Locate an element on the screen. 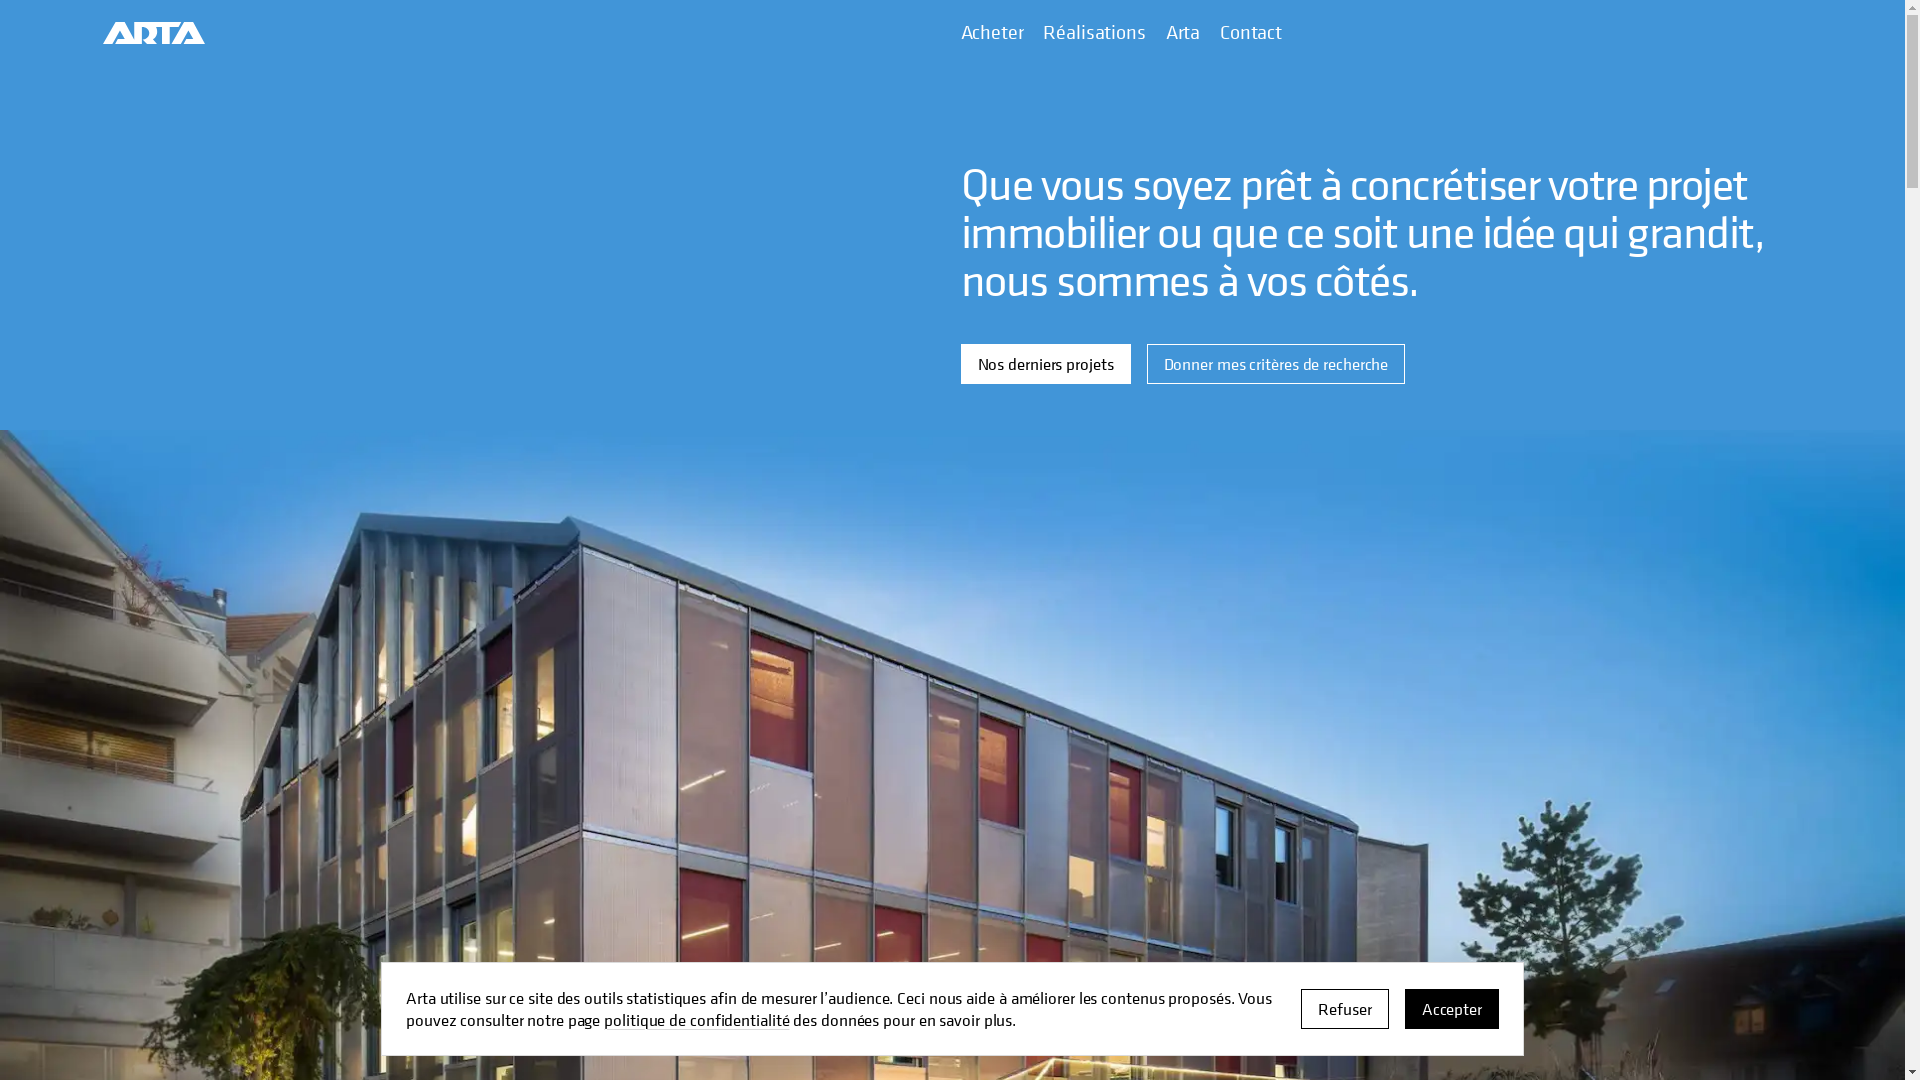  Nos derniers projets is located at coordinates (1045, 364).